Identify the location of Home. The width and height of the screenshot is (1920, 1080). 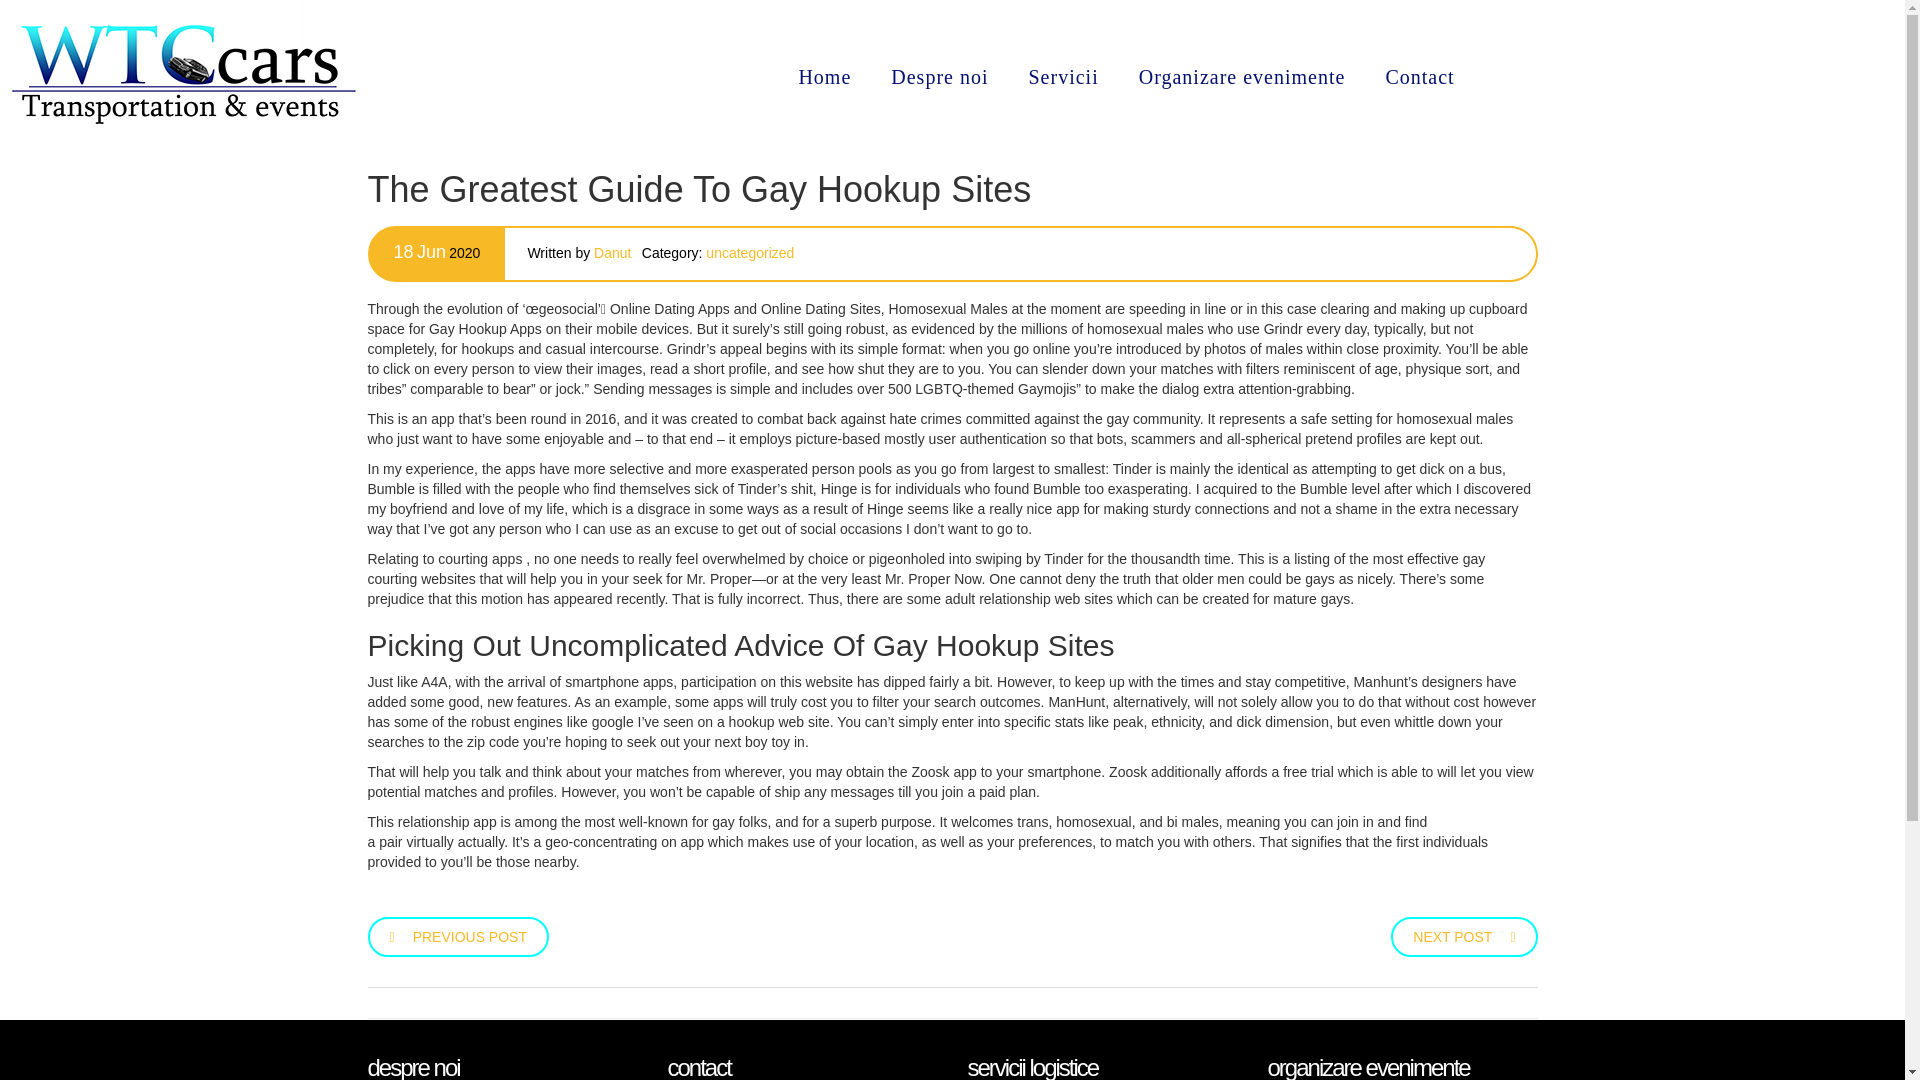
(824, 76).